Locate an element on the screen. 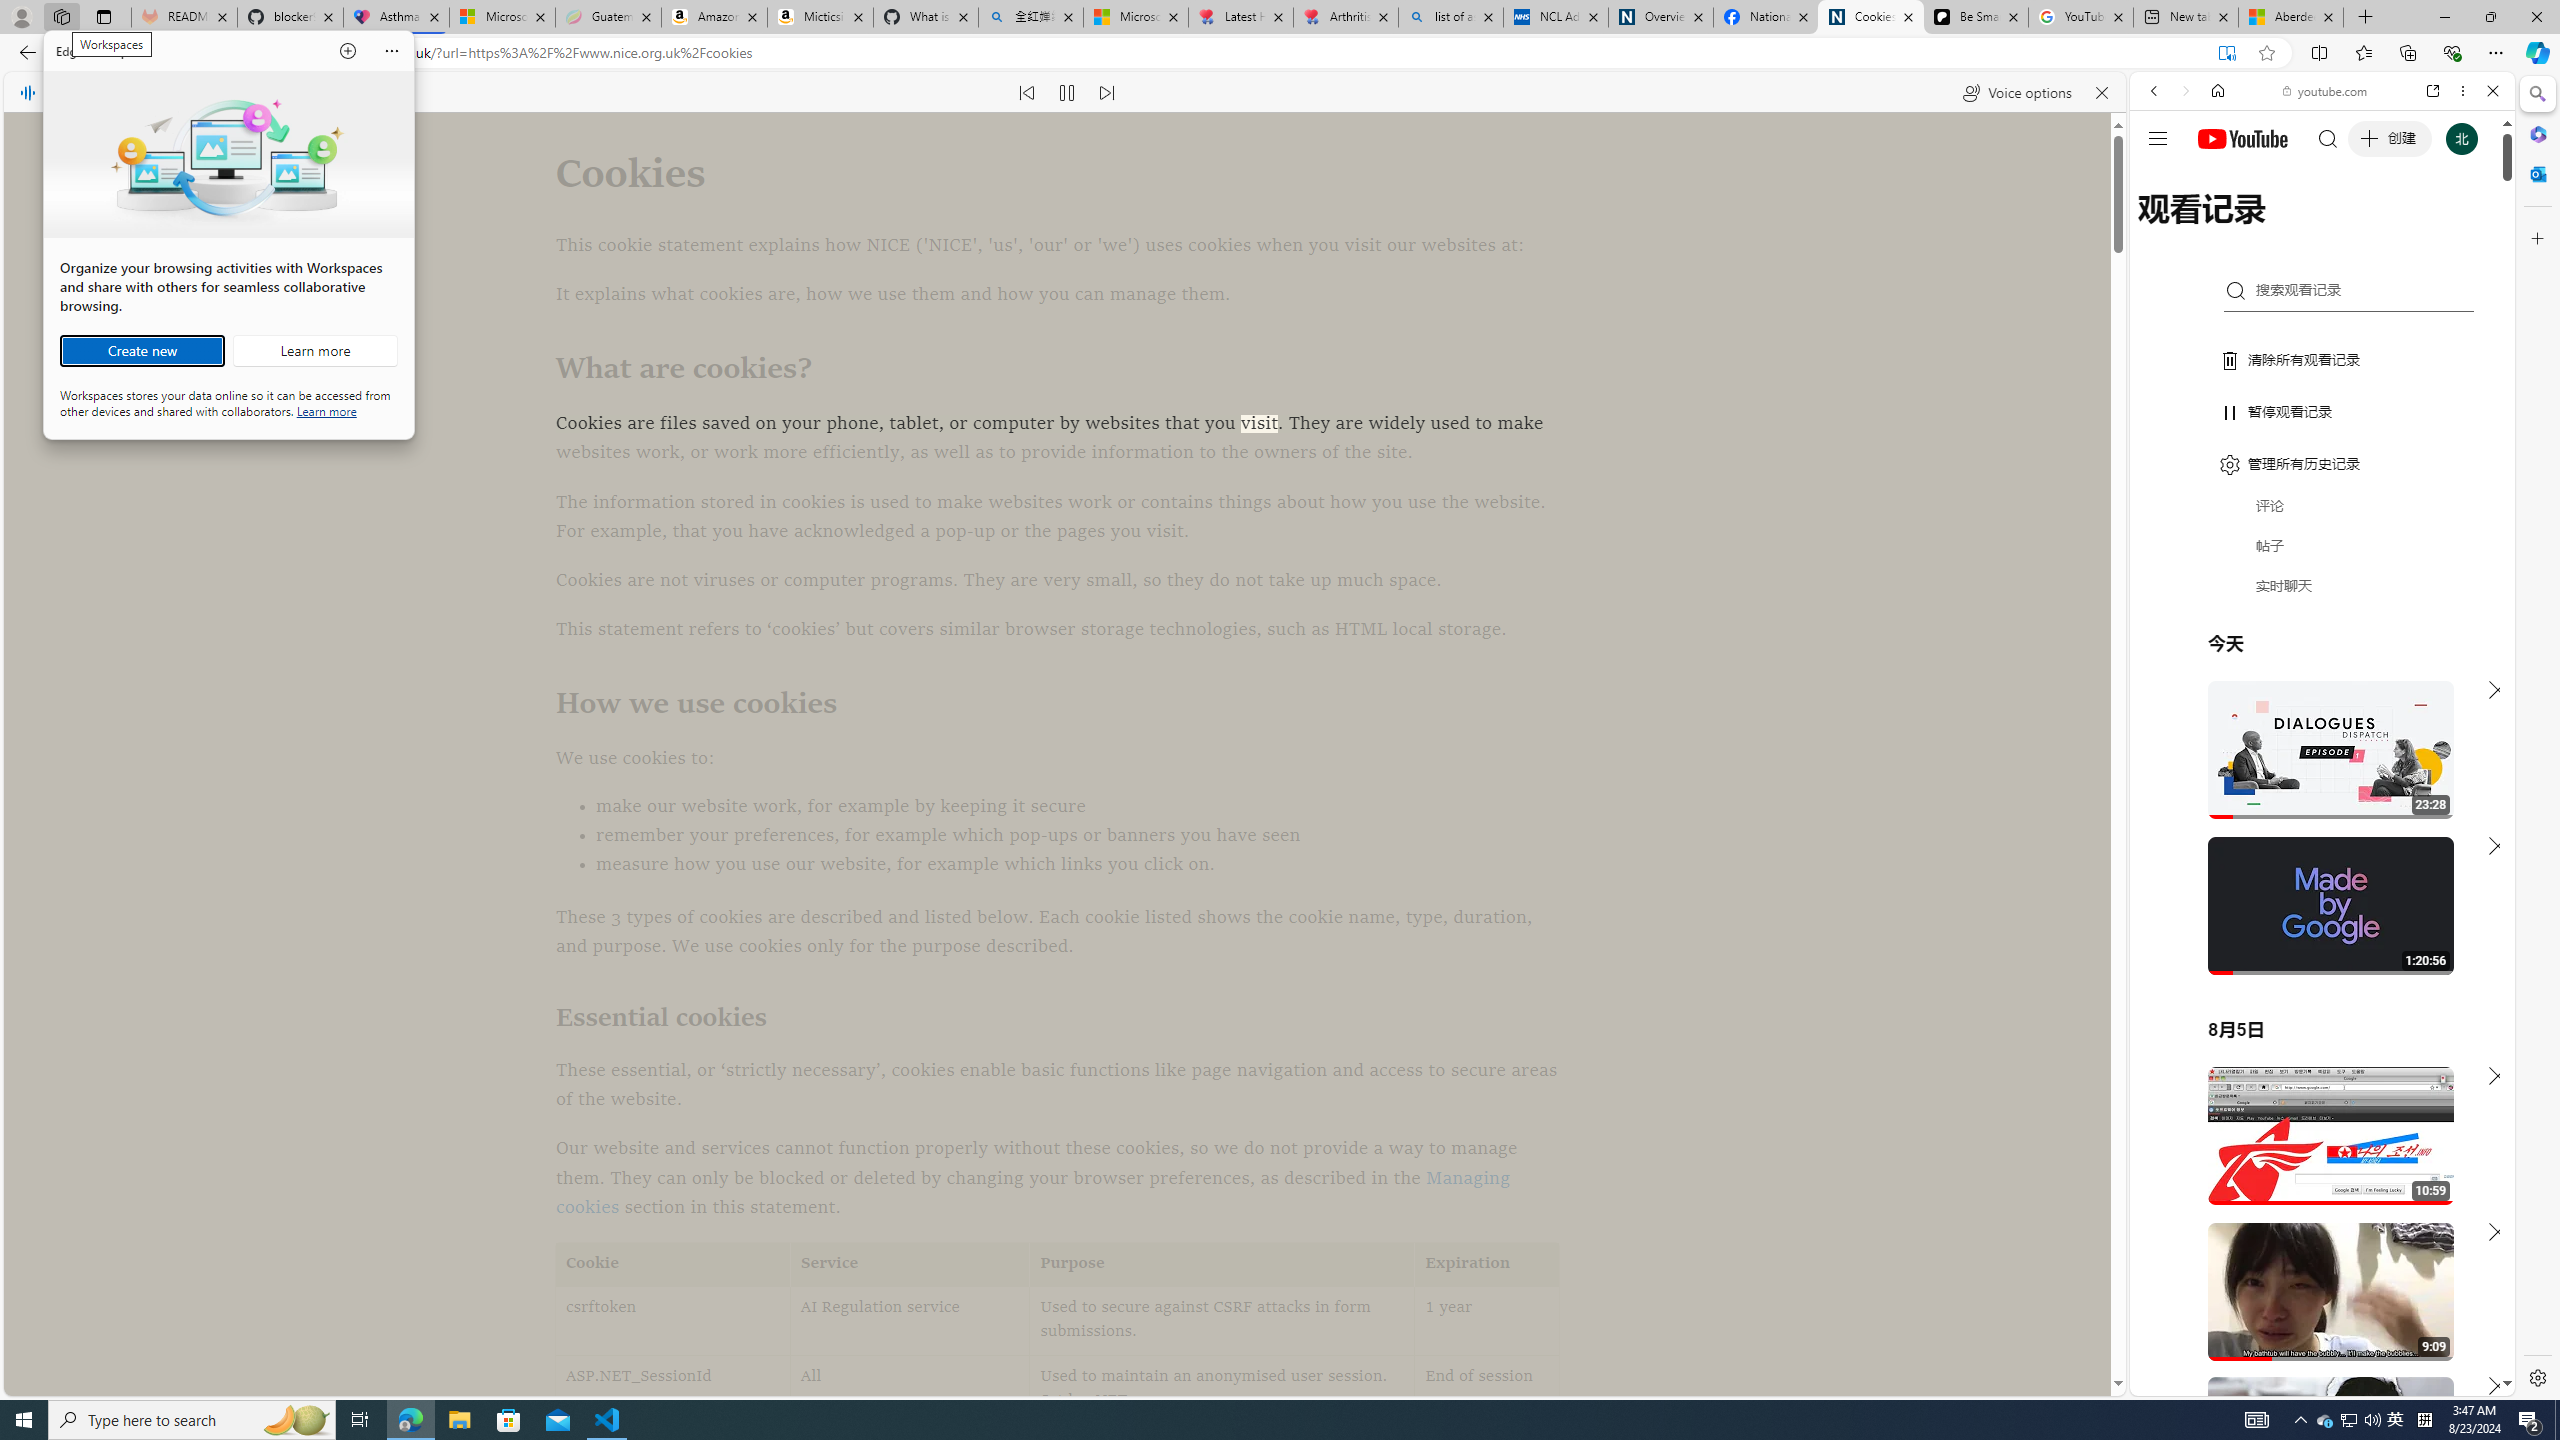  Used to secure against CSRF attacks in form submissions. is located at coordinates (2220, 228).